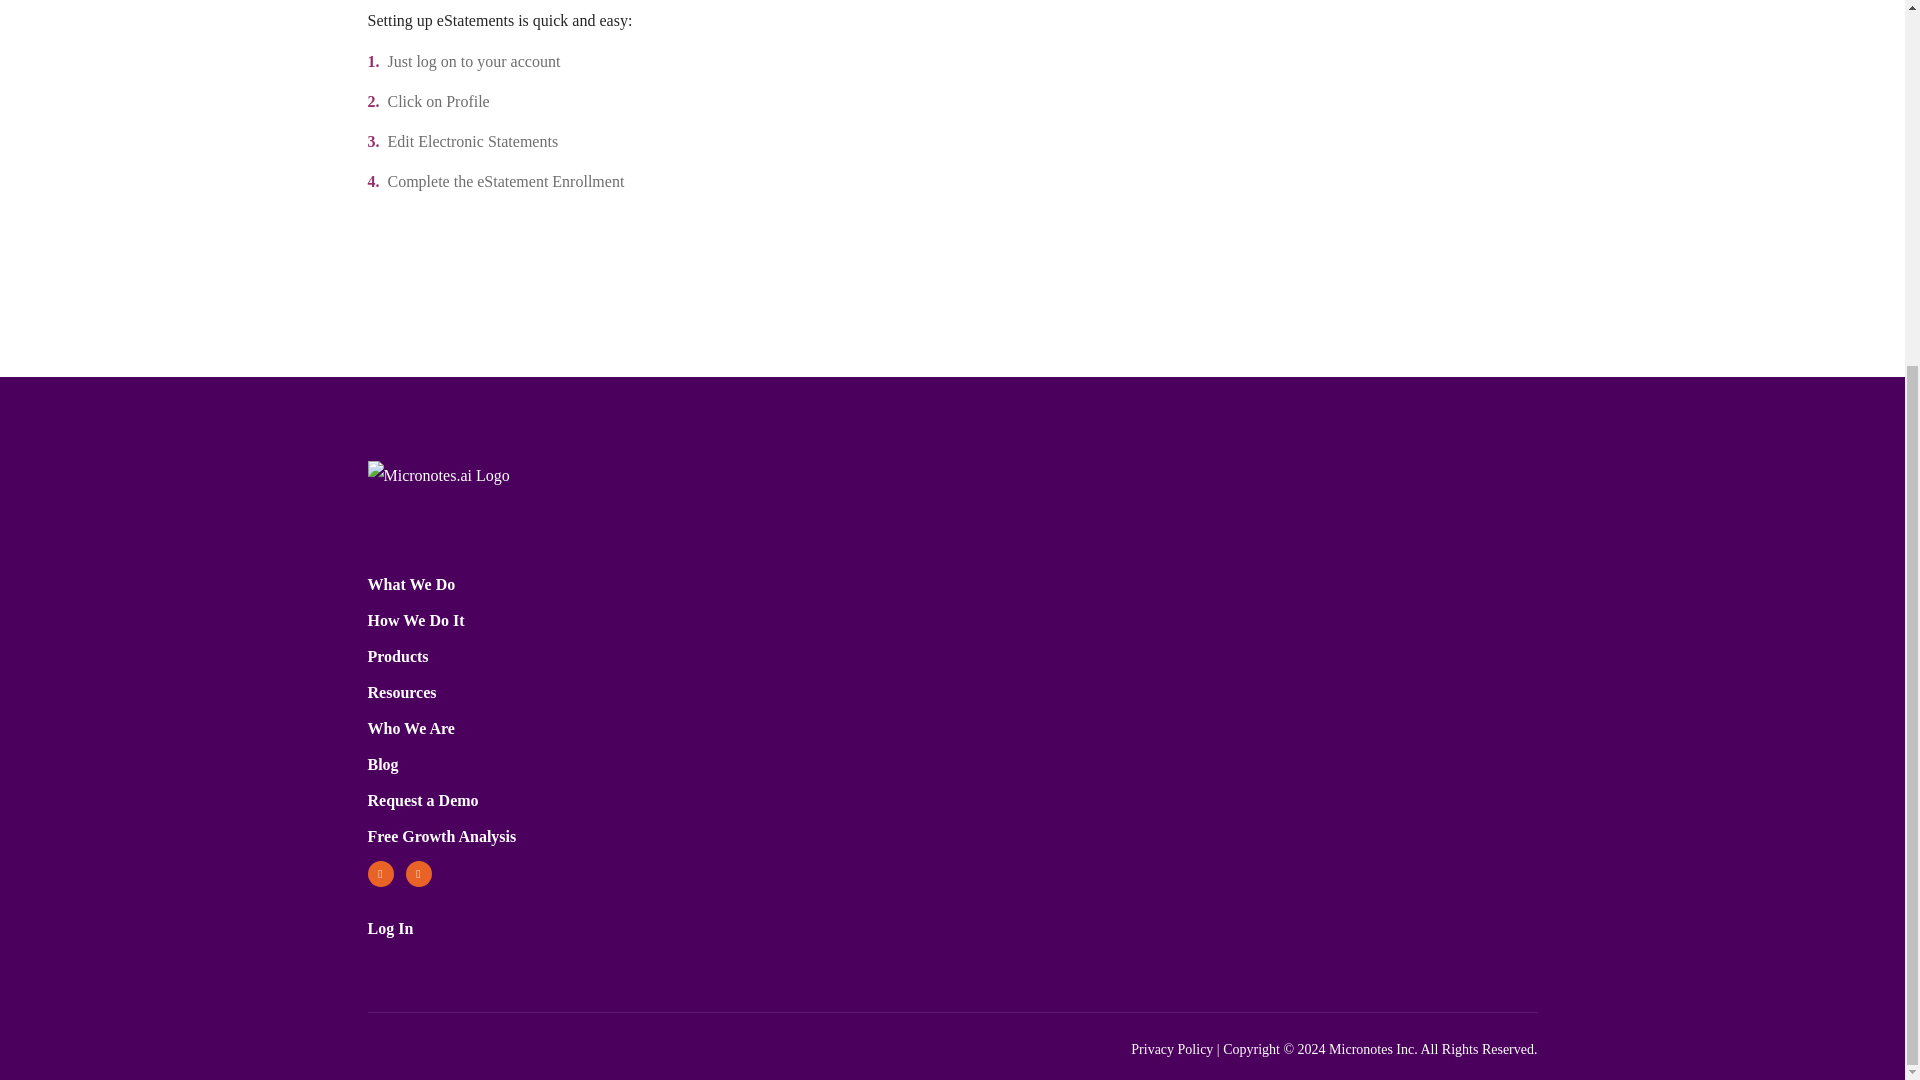 This screenshot has height=1080, width=1920. Describe the element at coordinates (418, 873) in the screenshot. I see `Linkedin` at that location.